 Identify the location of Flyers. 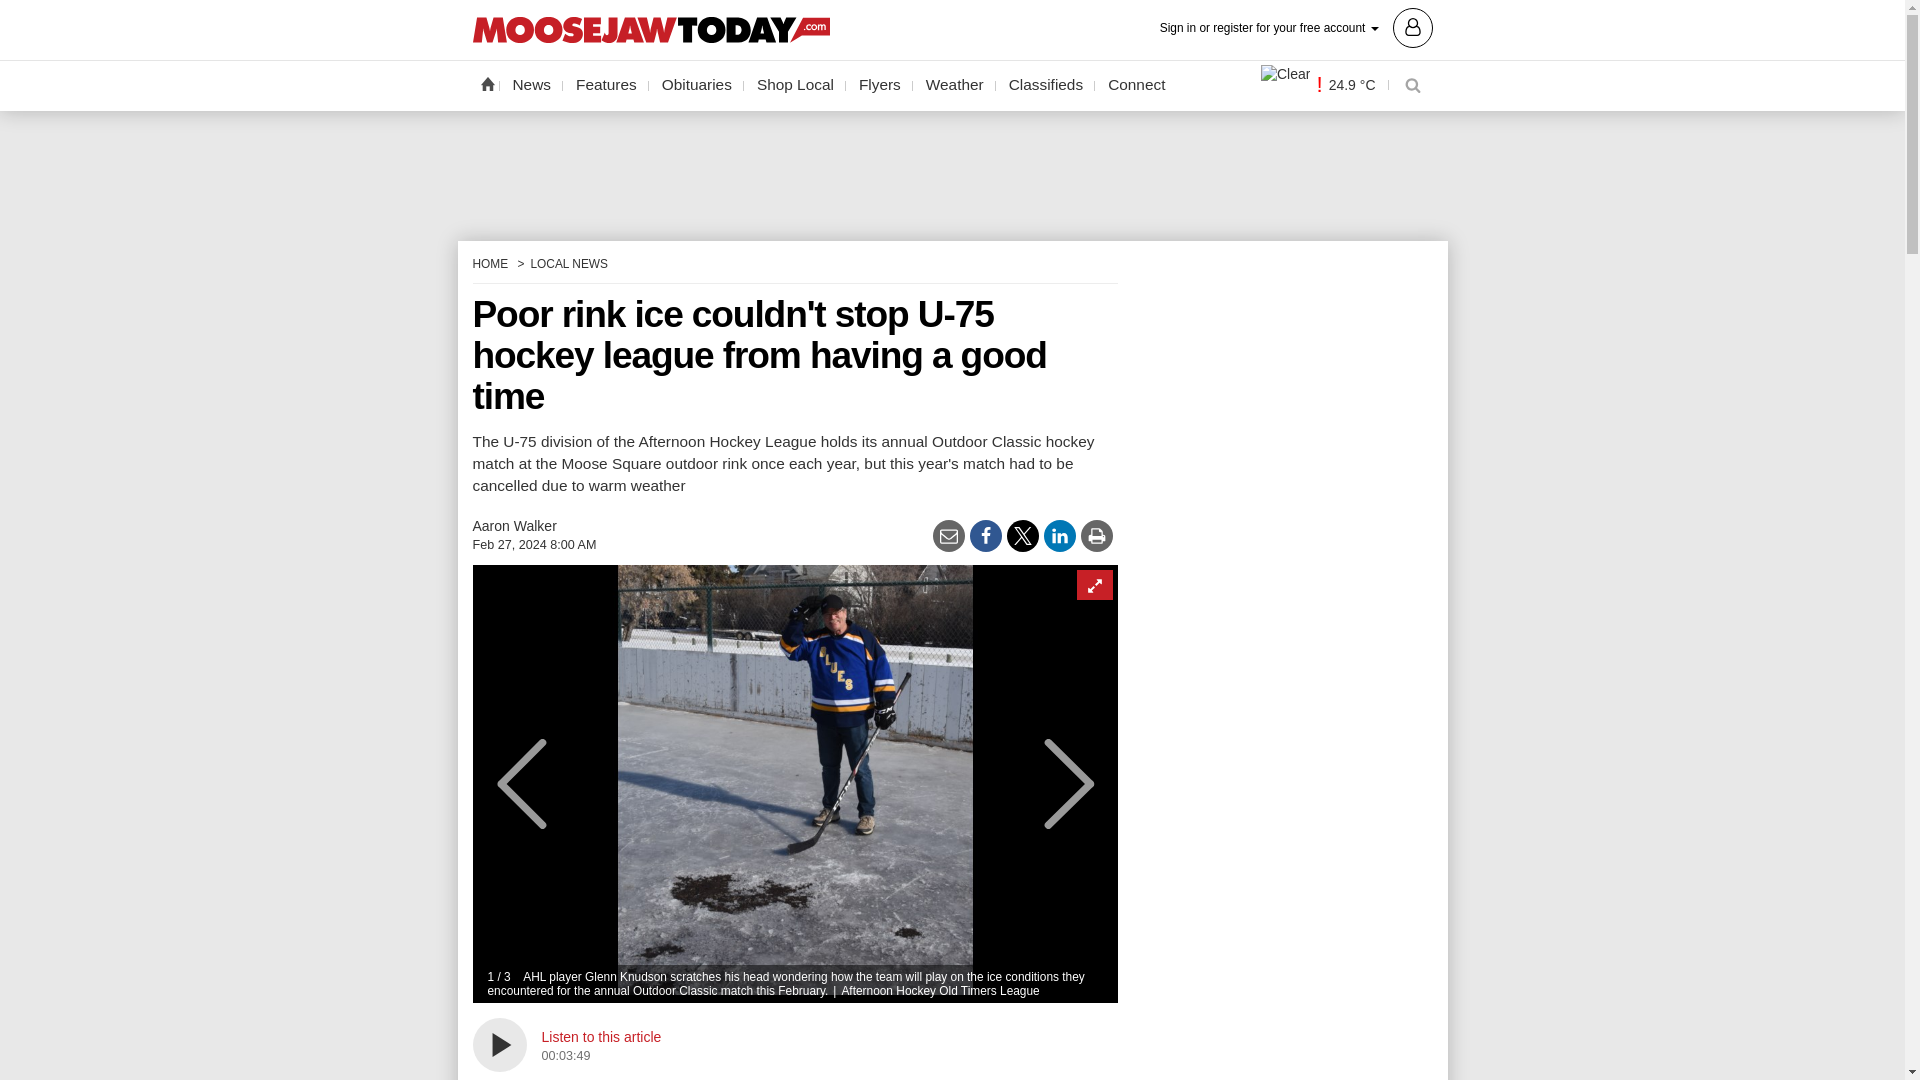
(880, 85).